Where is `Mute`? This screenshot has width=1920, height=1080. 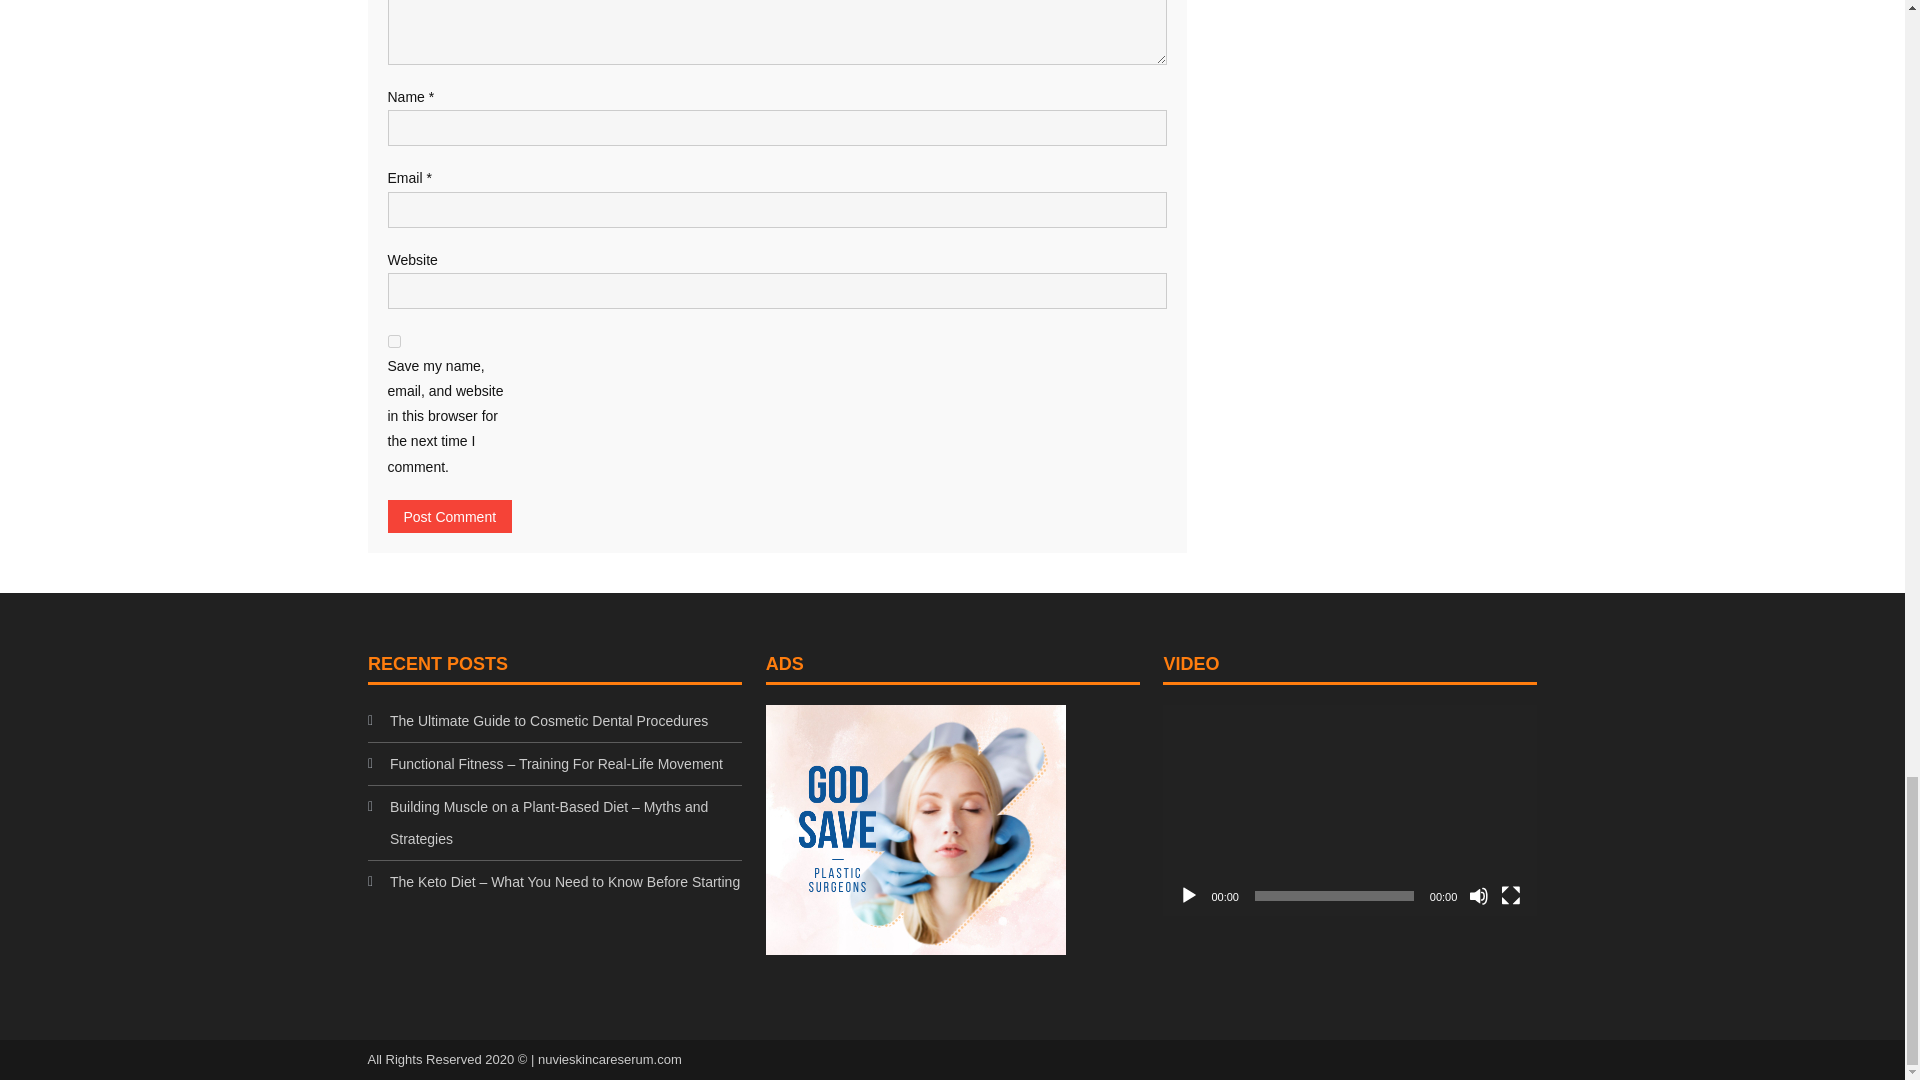
Mute is located at coordinates (1478, 894).